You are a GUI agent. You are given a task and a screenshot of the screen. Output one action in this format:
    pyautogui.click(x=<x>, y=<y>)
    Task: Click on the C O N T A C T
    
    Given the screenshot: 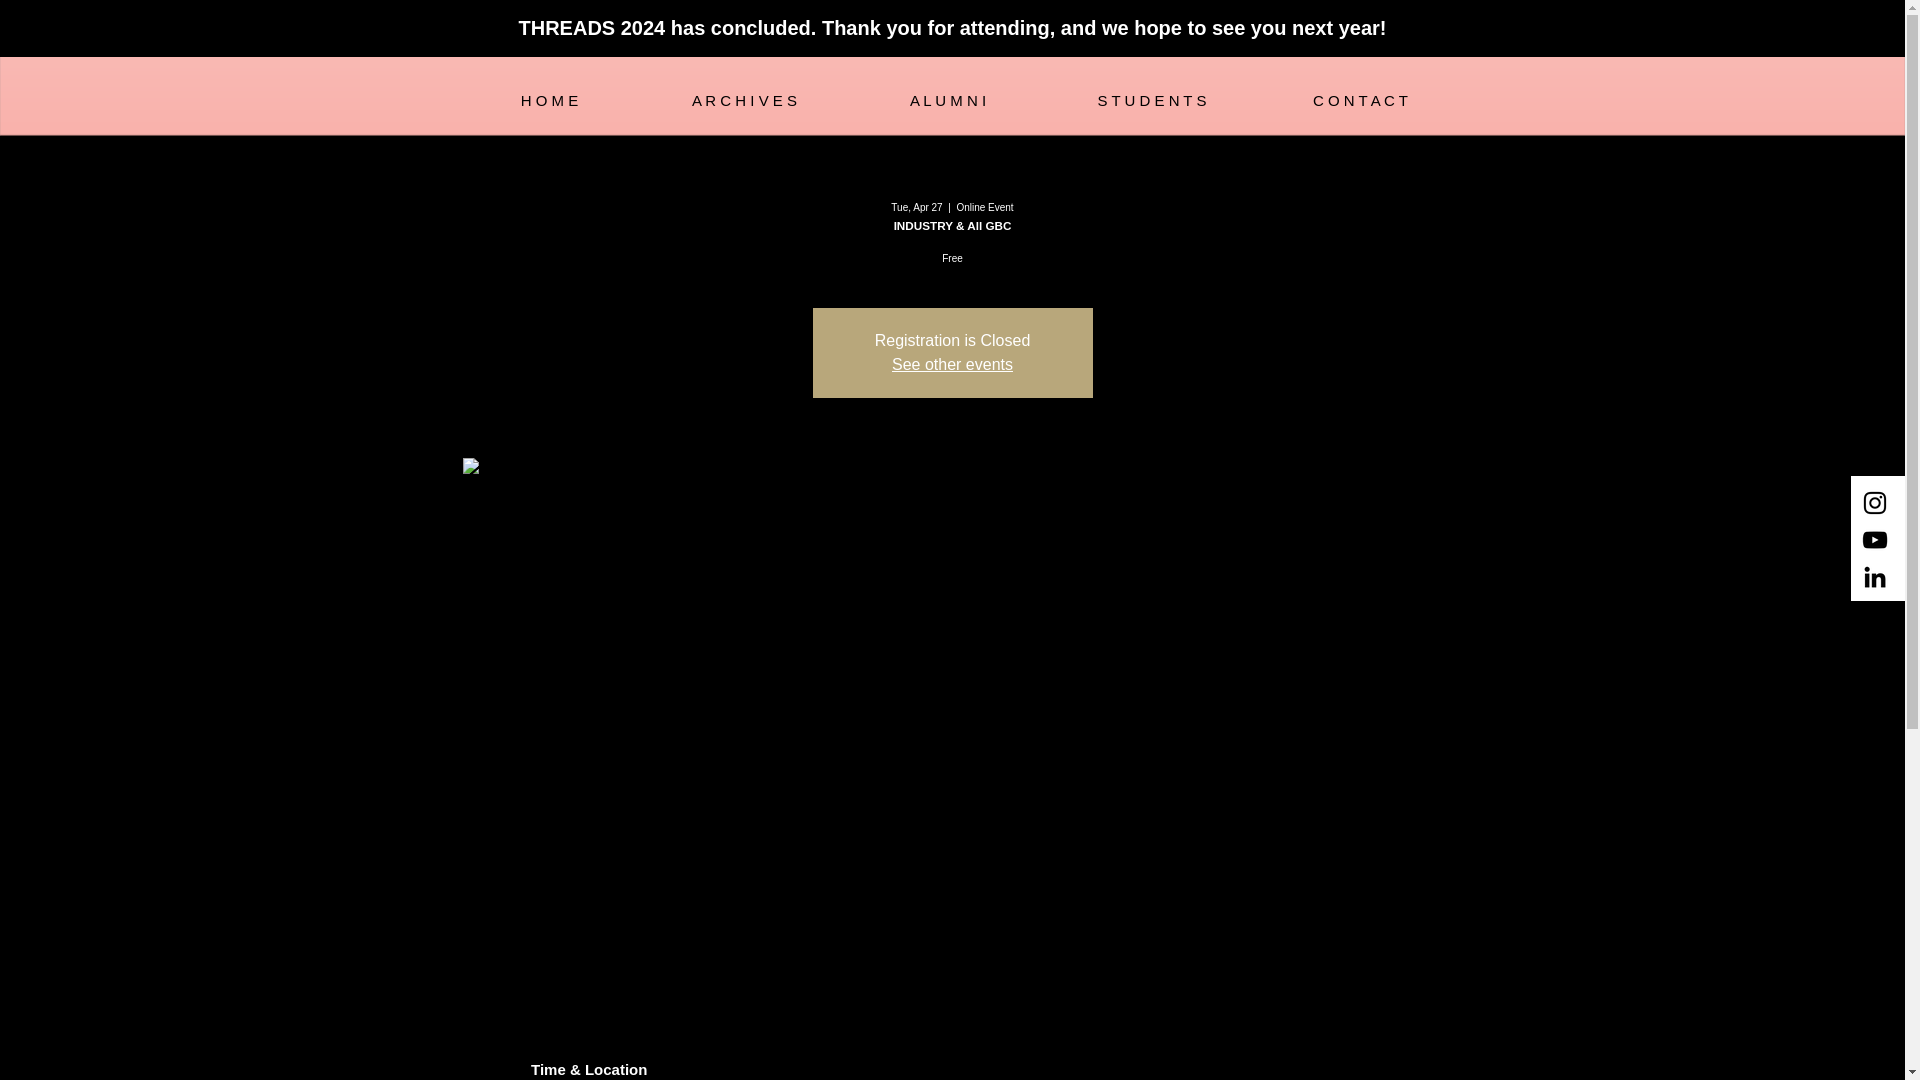 What is the action you would take?
    pyautogui.click(x=1359, y=99)
    